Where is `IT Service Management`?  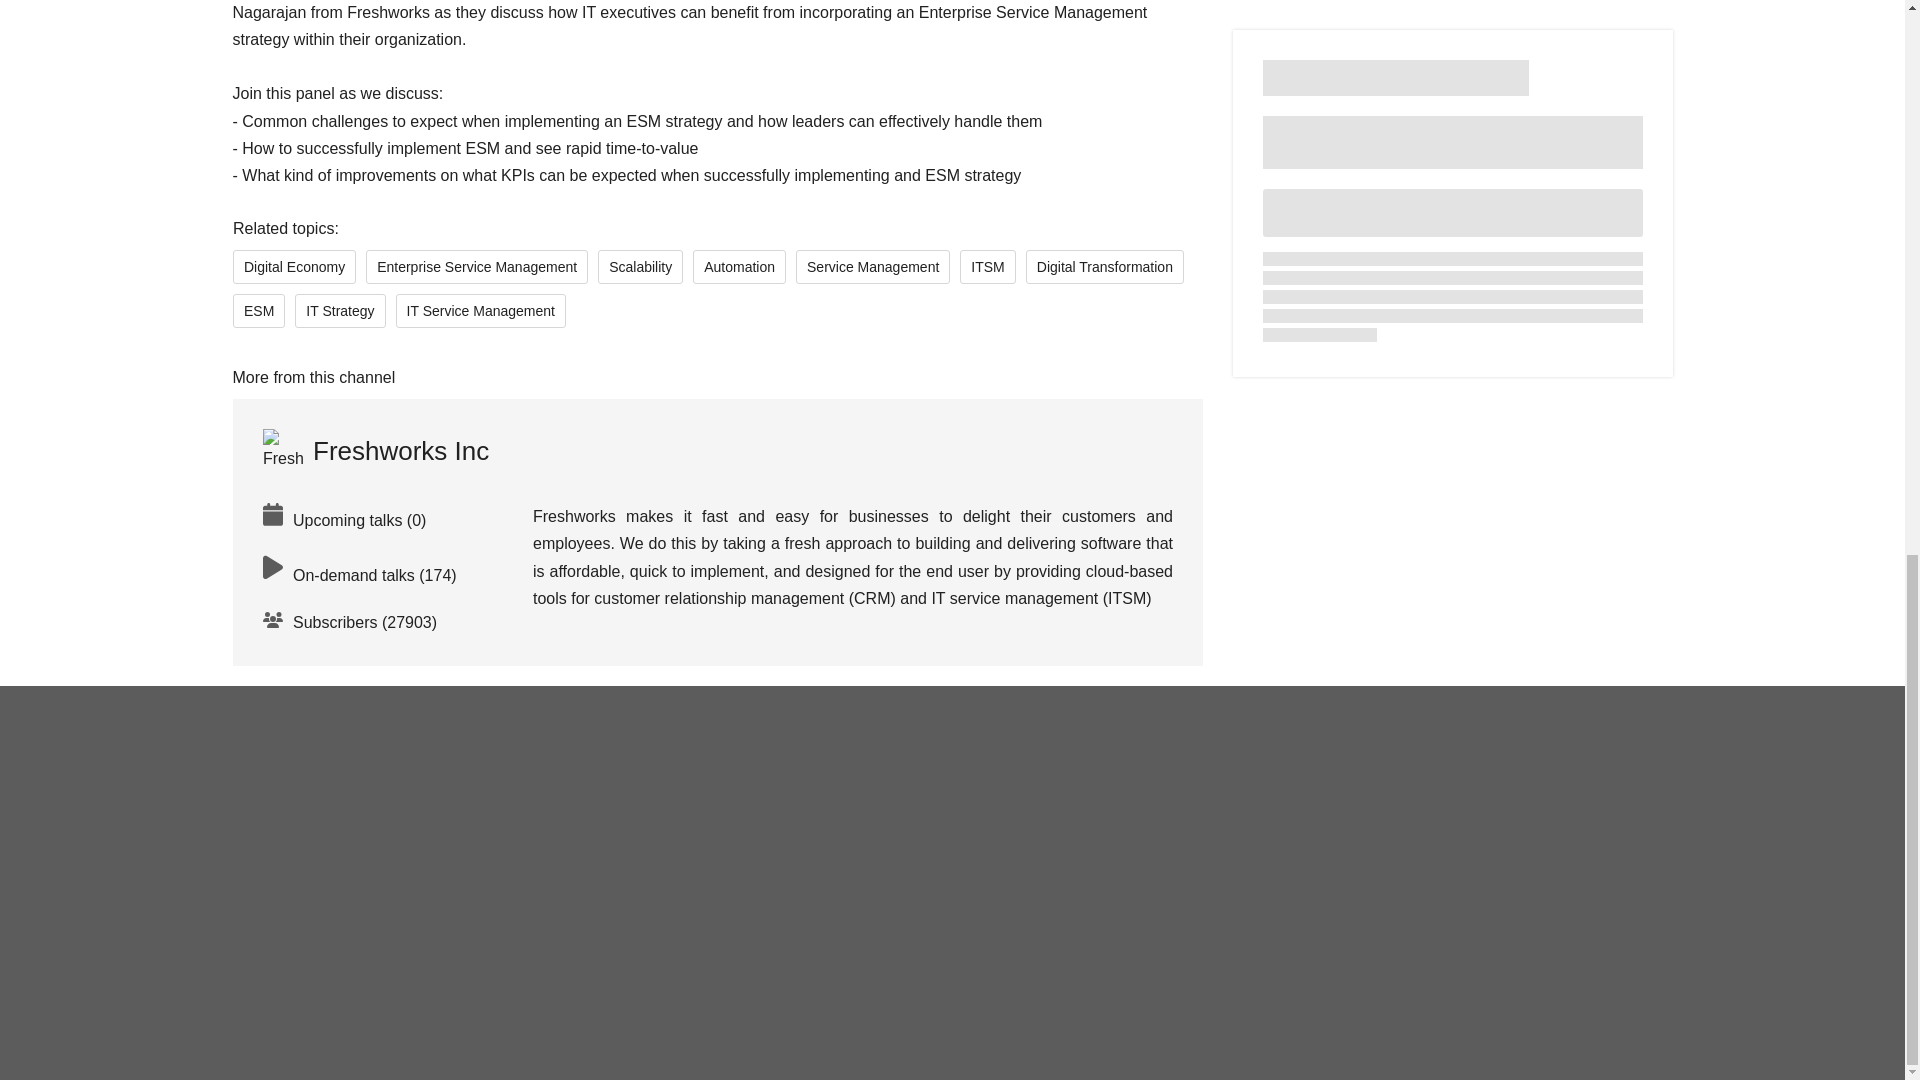 IT Service Management is located at coordinates (480, 310).